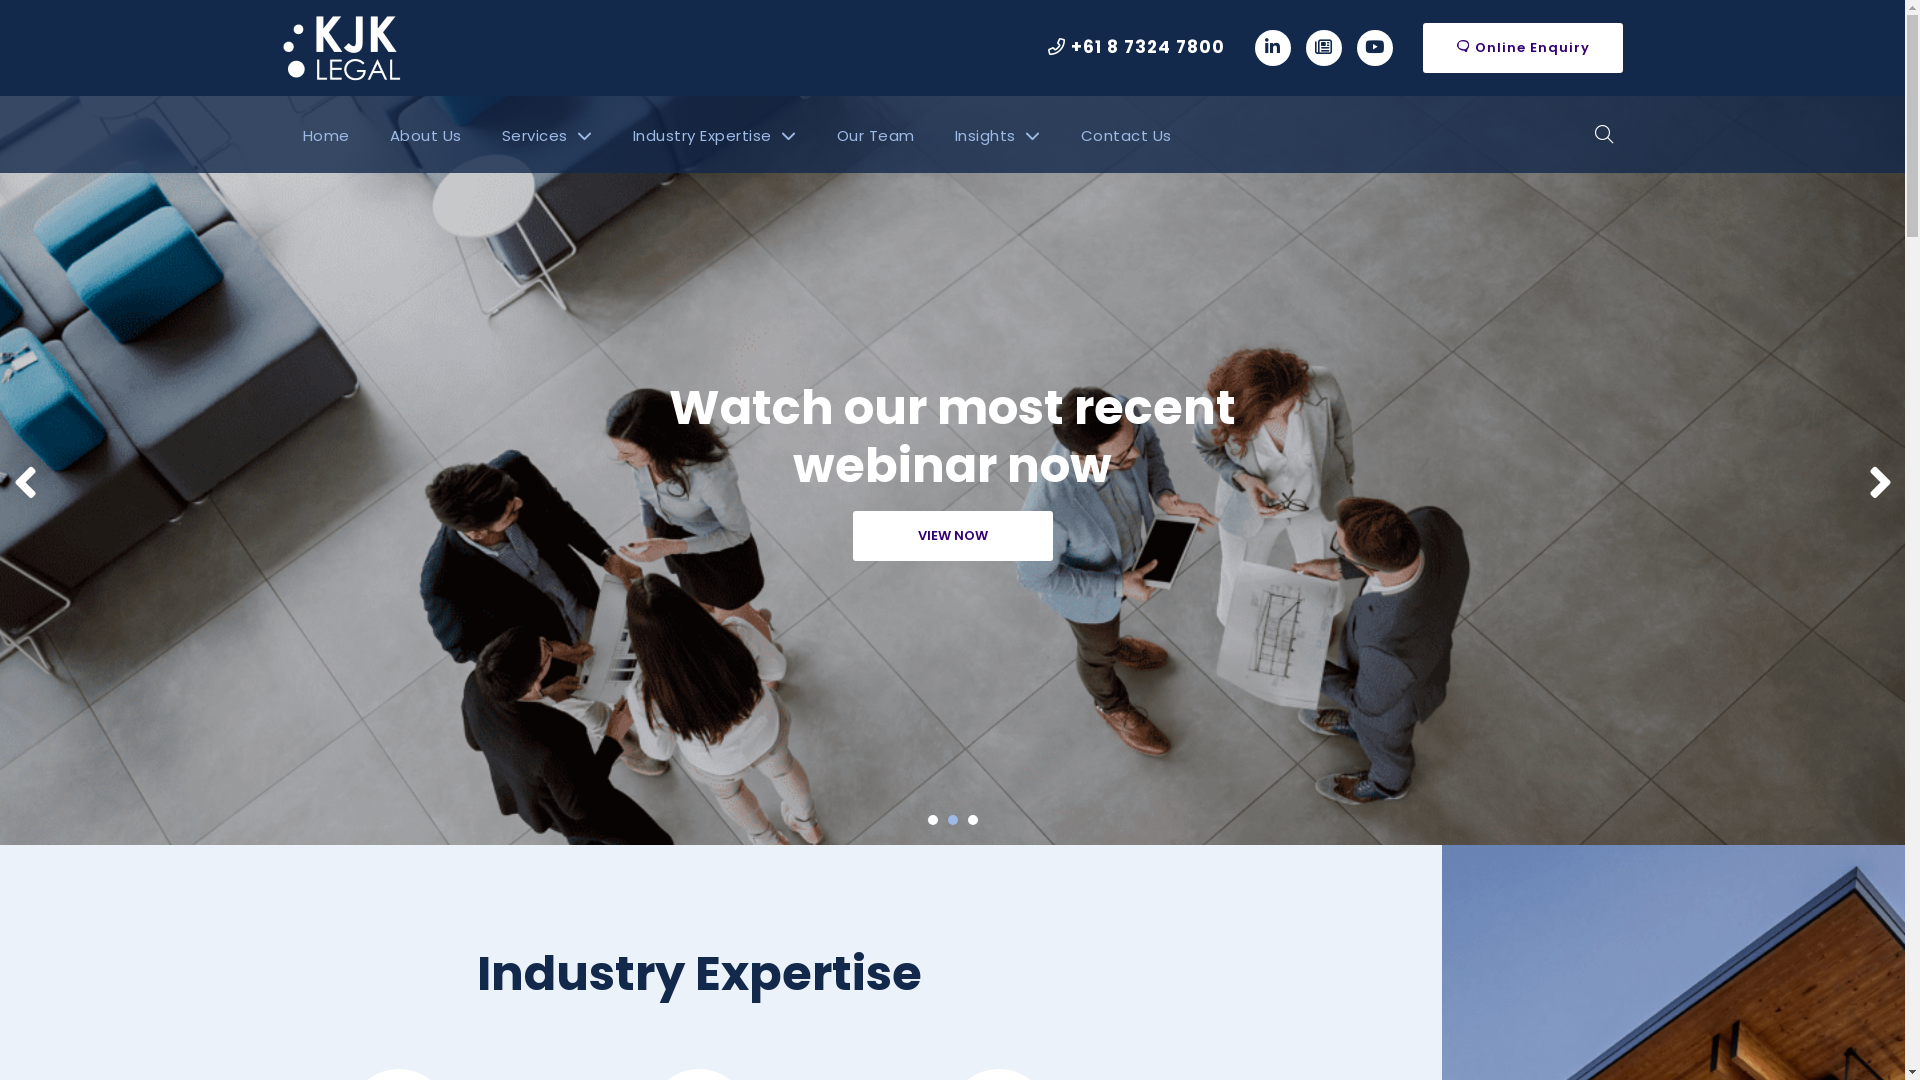  Describe the element at coordinates (1522, 48) in the screenshot. I see `Online Enquiry` at that location.